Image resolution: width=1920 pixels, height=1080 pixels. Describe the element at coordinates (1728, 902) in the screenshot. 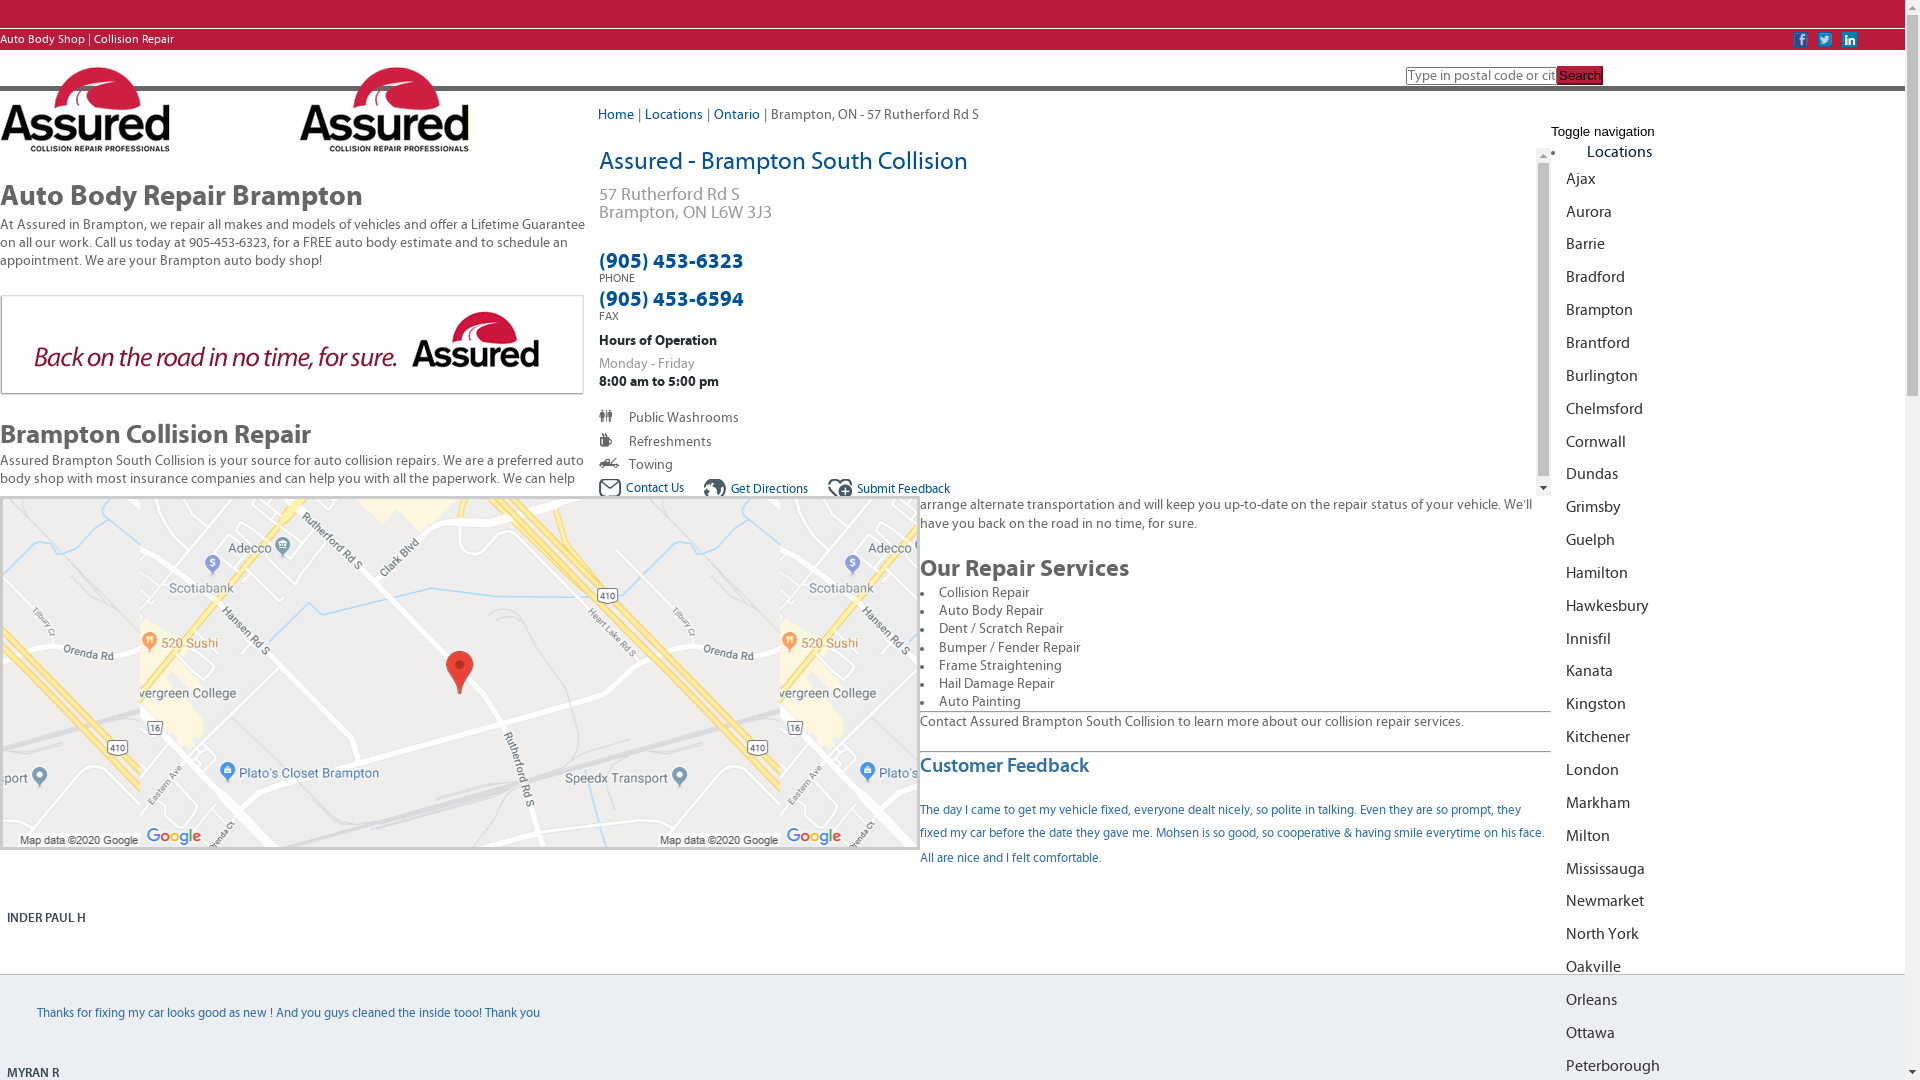

I see `Newmarket` at that location.